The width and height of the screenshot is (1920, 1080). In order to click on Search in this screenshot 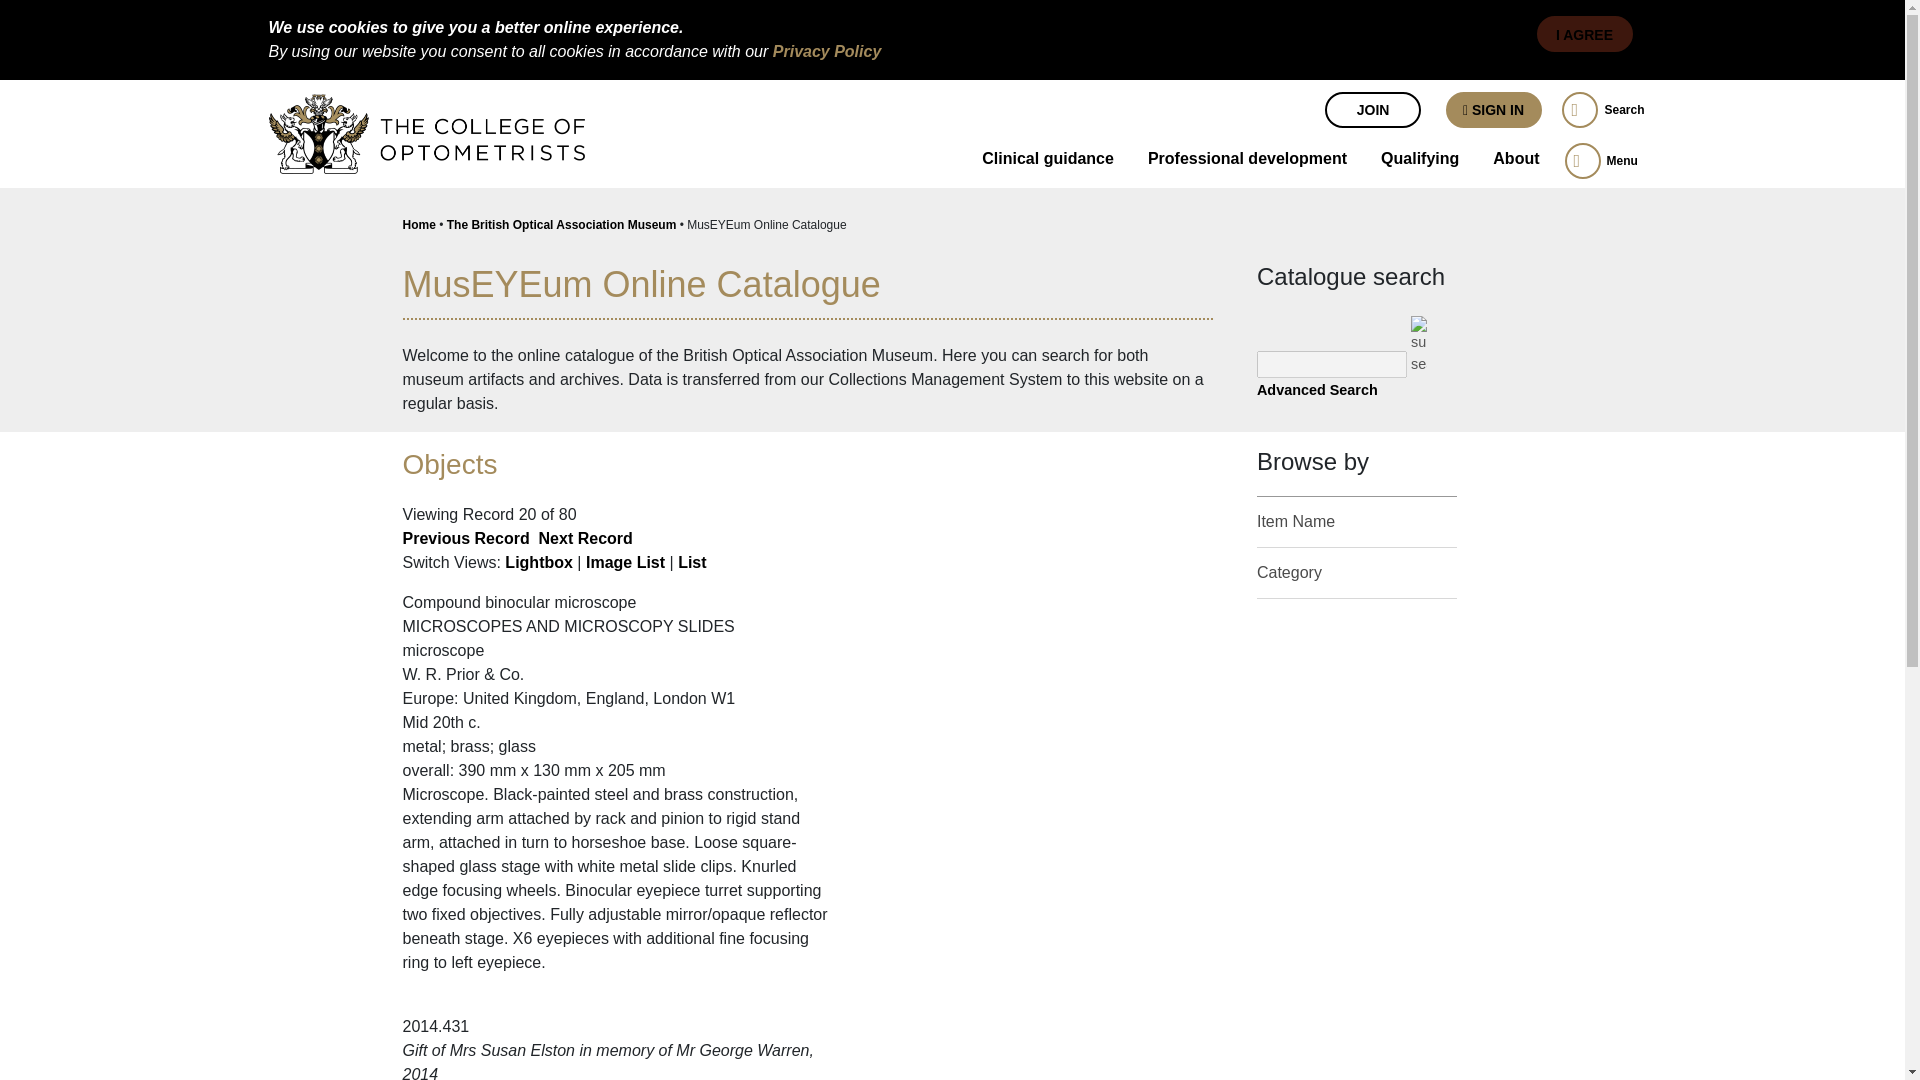, I will do `click(1602, 110)`.